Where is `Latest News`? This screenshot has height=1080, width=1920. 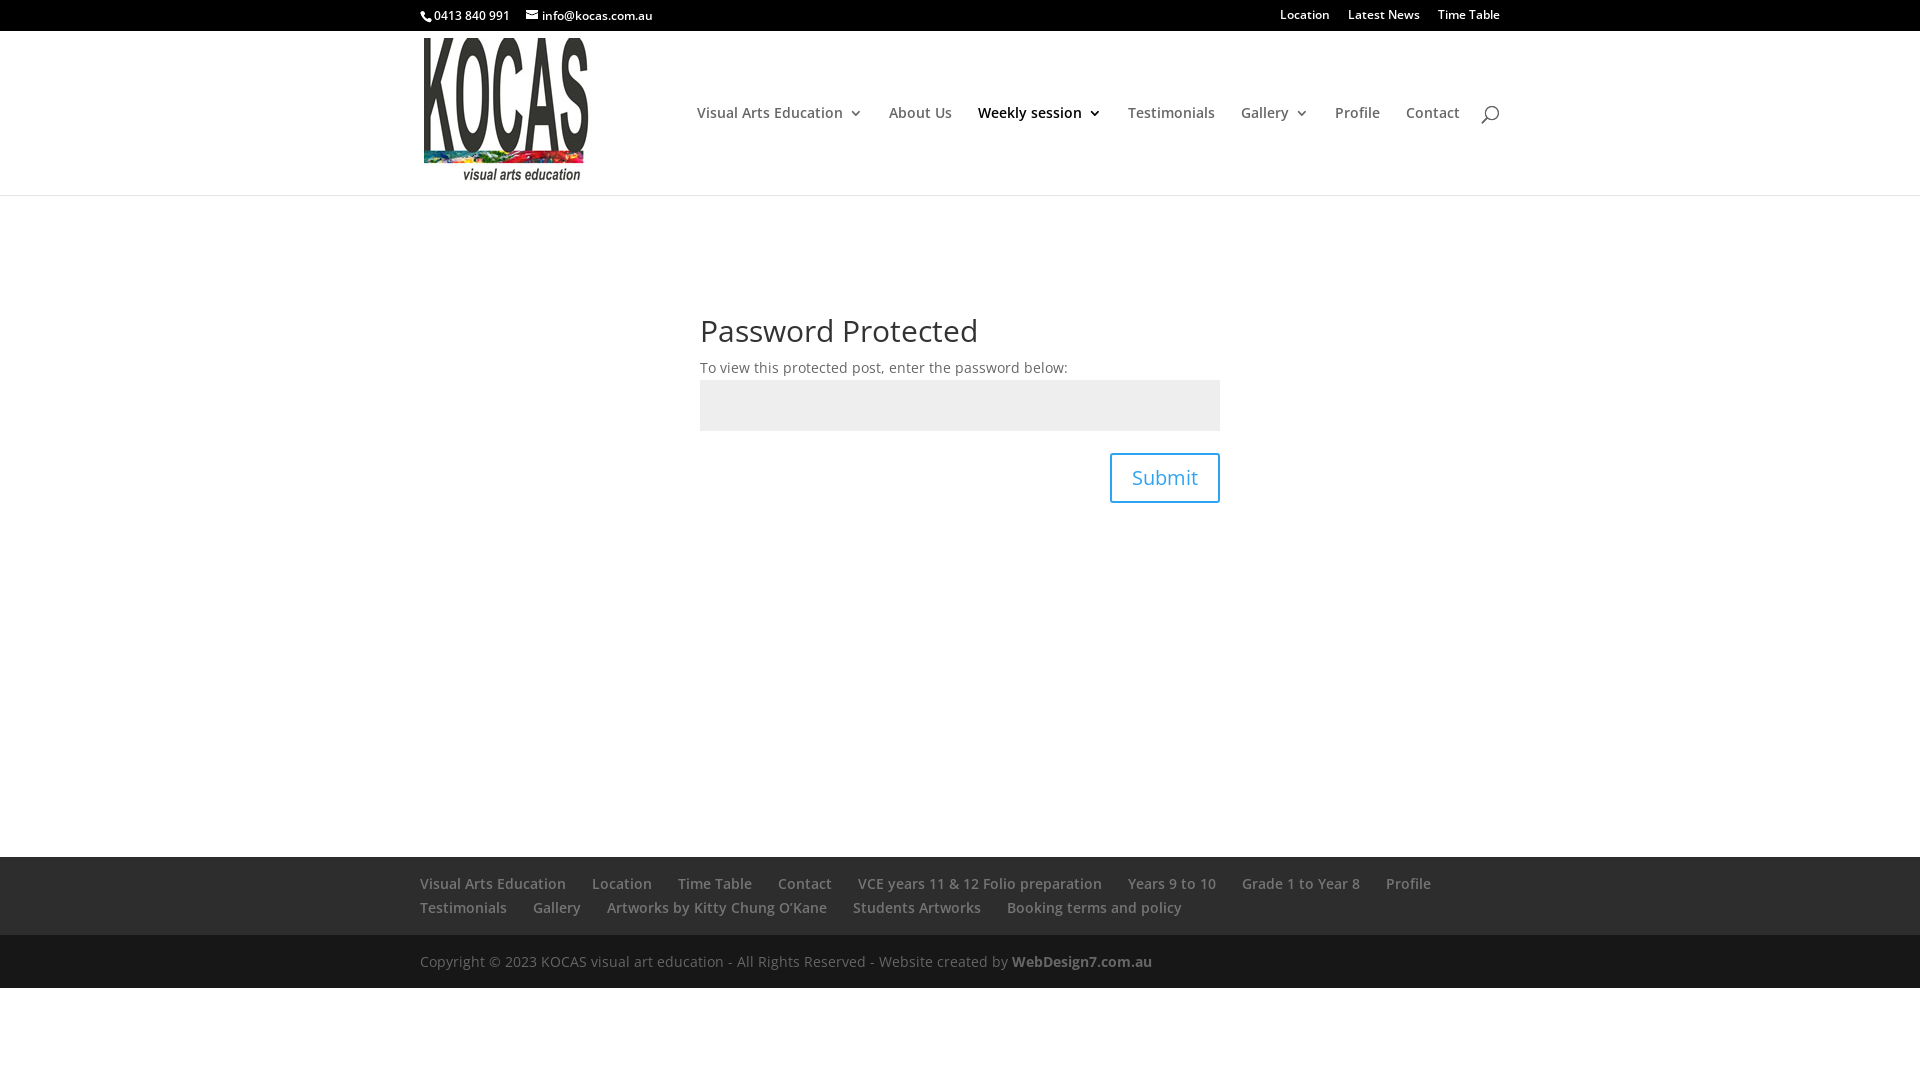
Latest News is located at coordinates (1384, 20).